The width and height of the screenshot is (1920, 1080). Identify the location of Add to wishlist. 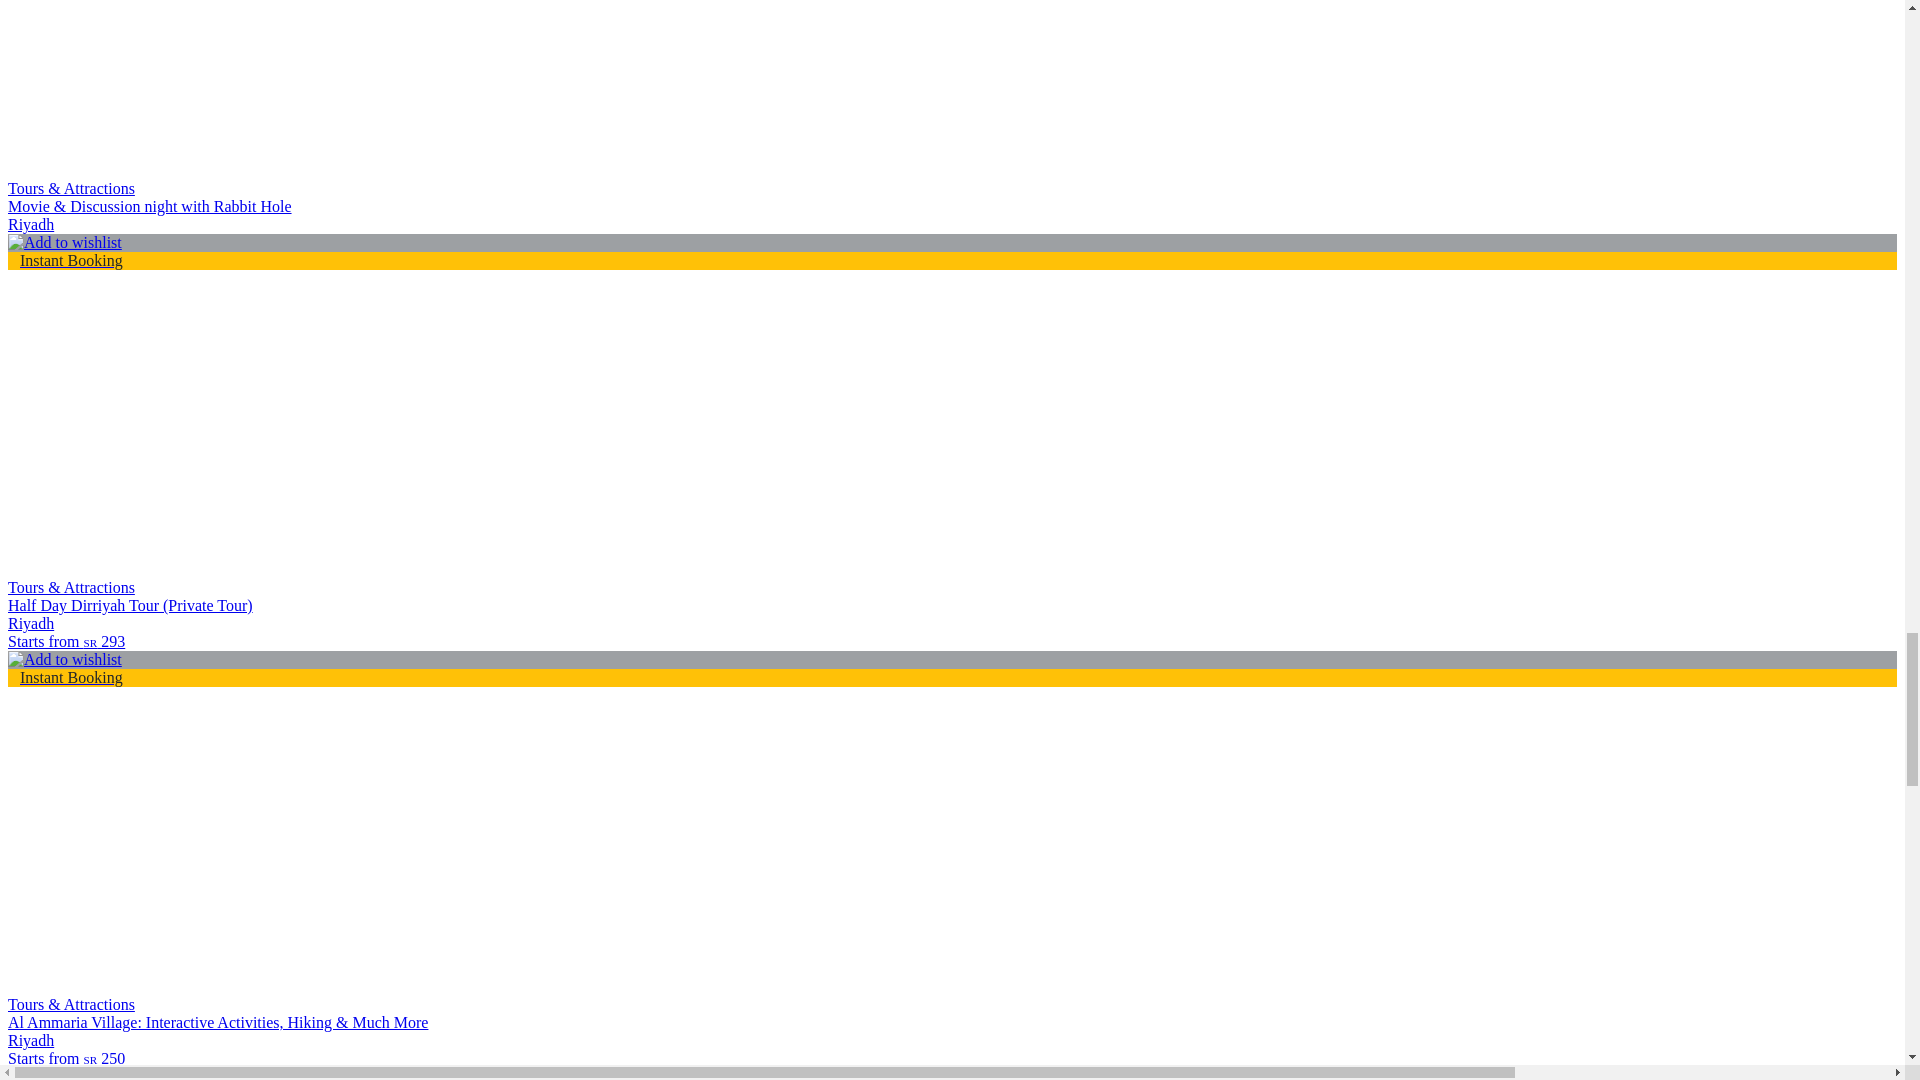
(64, 1074).